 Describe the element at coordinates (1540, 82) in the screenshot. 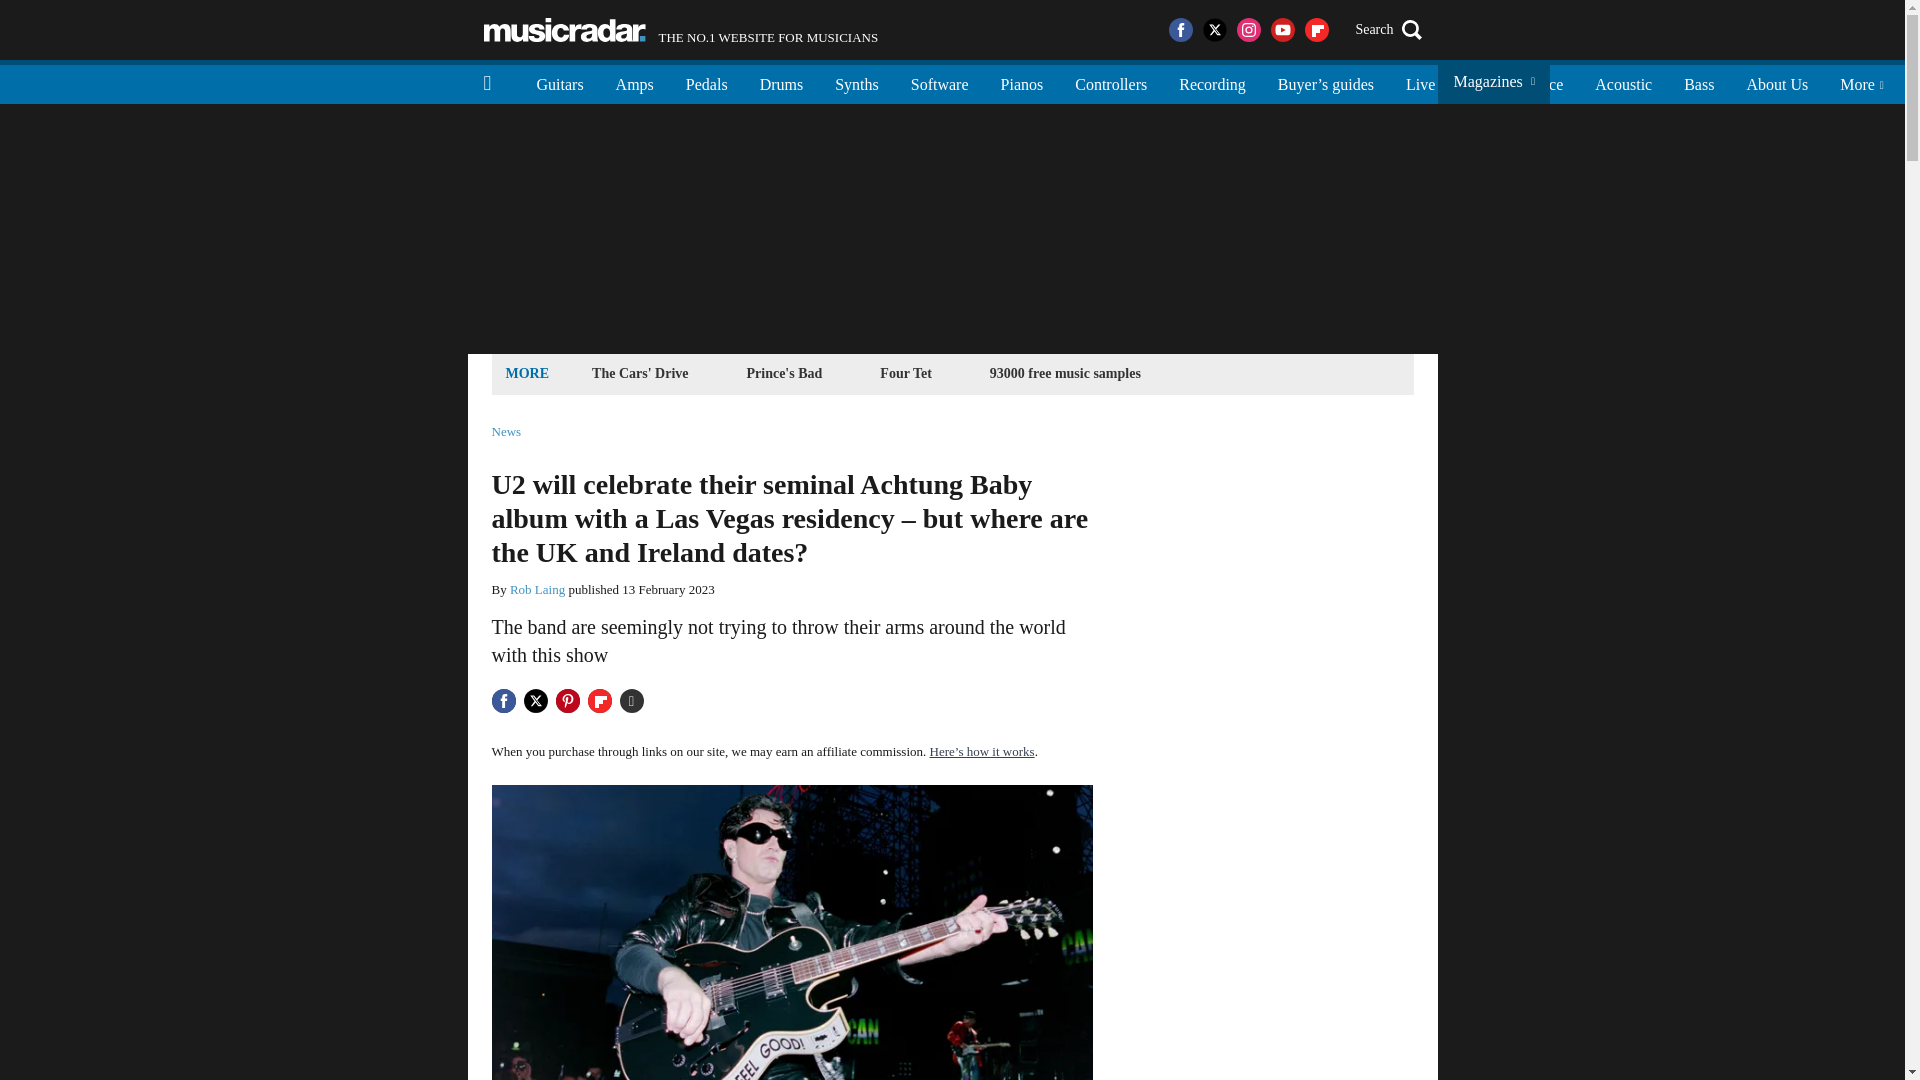

I see `Advice` at that location.